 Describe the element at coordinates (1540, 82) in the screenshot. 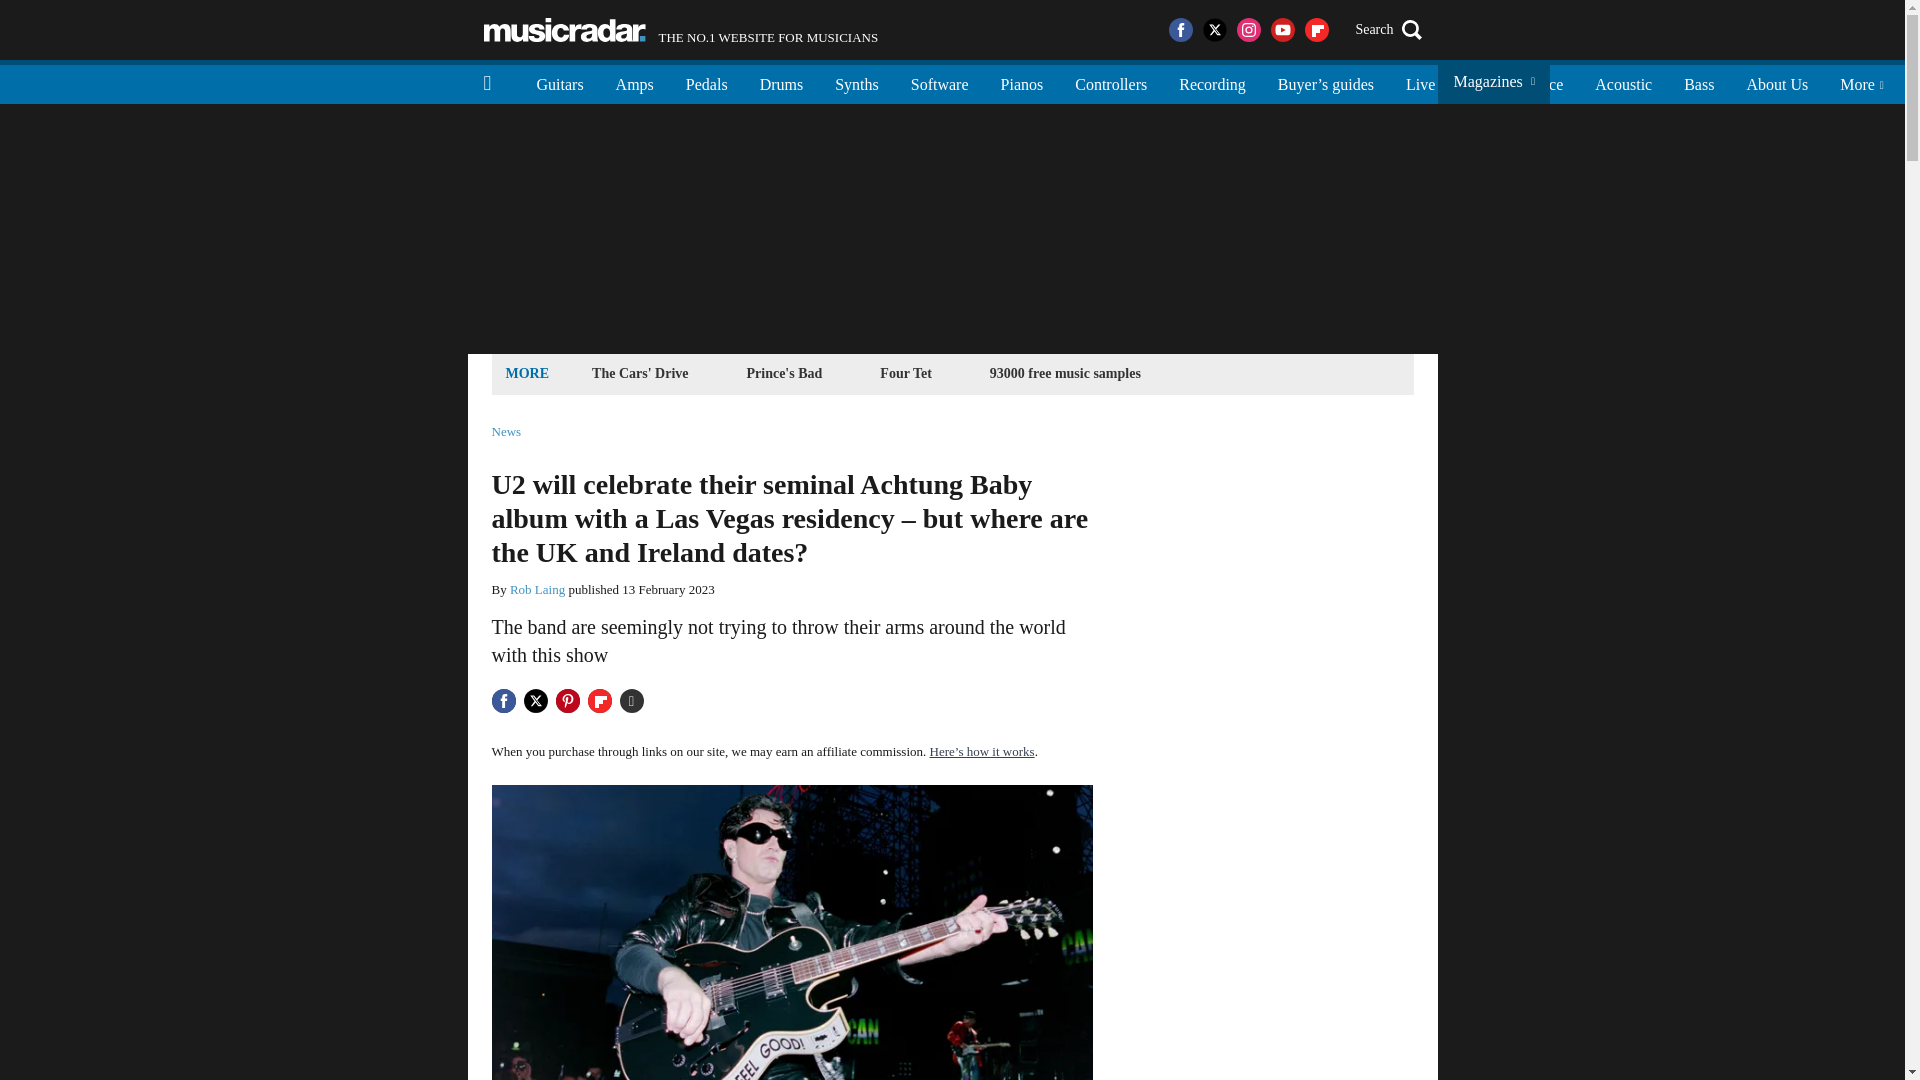

I see `Advice` at that location.